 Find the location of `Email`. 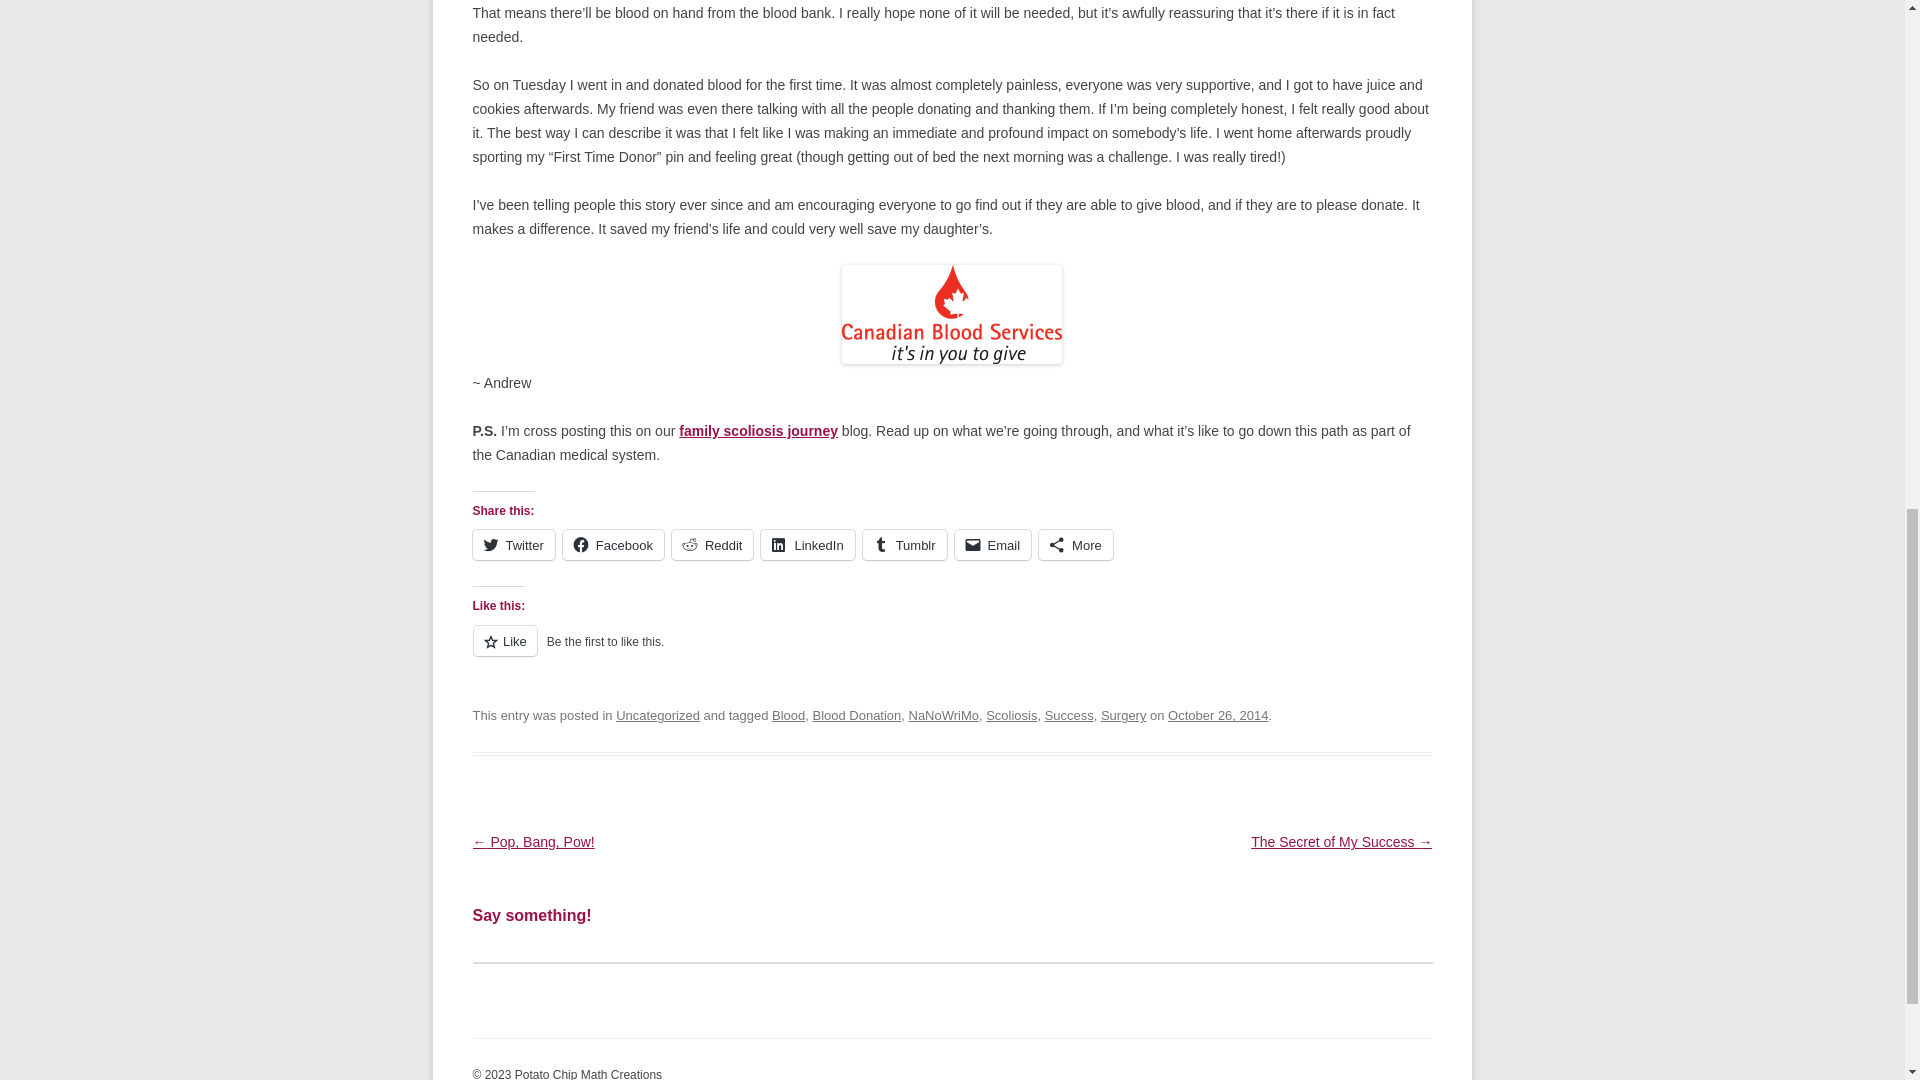

Email is located at coordinates (993, 545).